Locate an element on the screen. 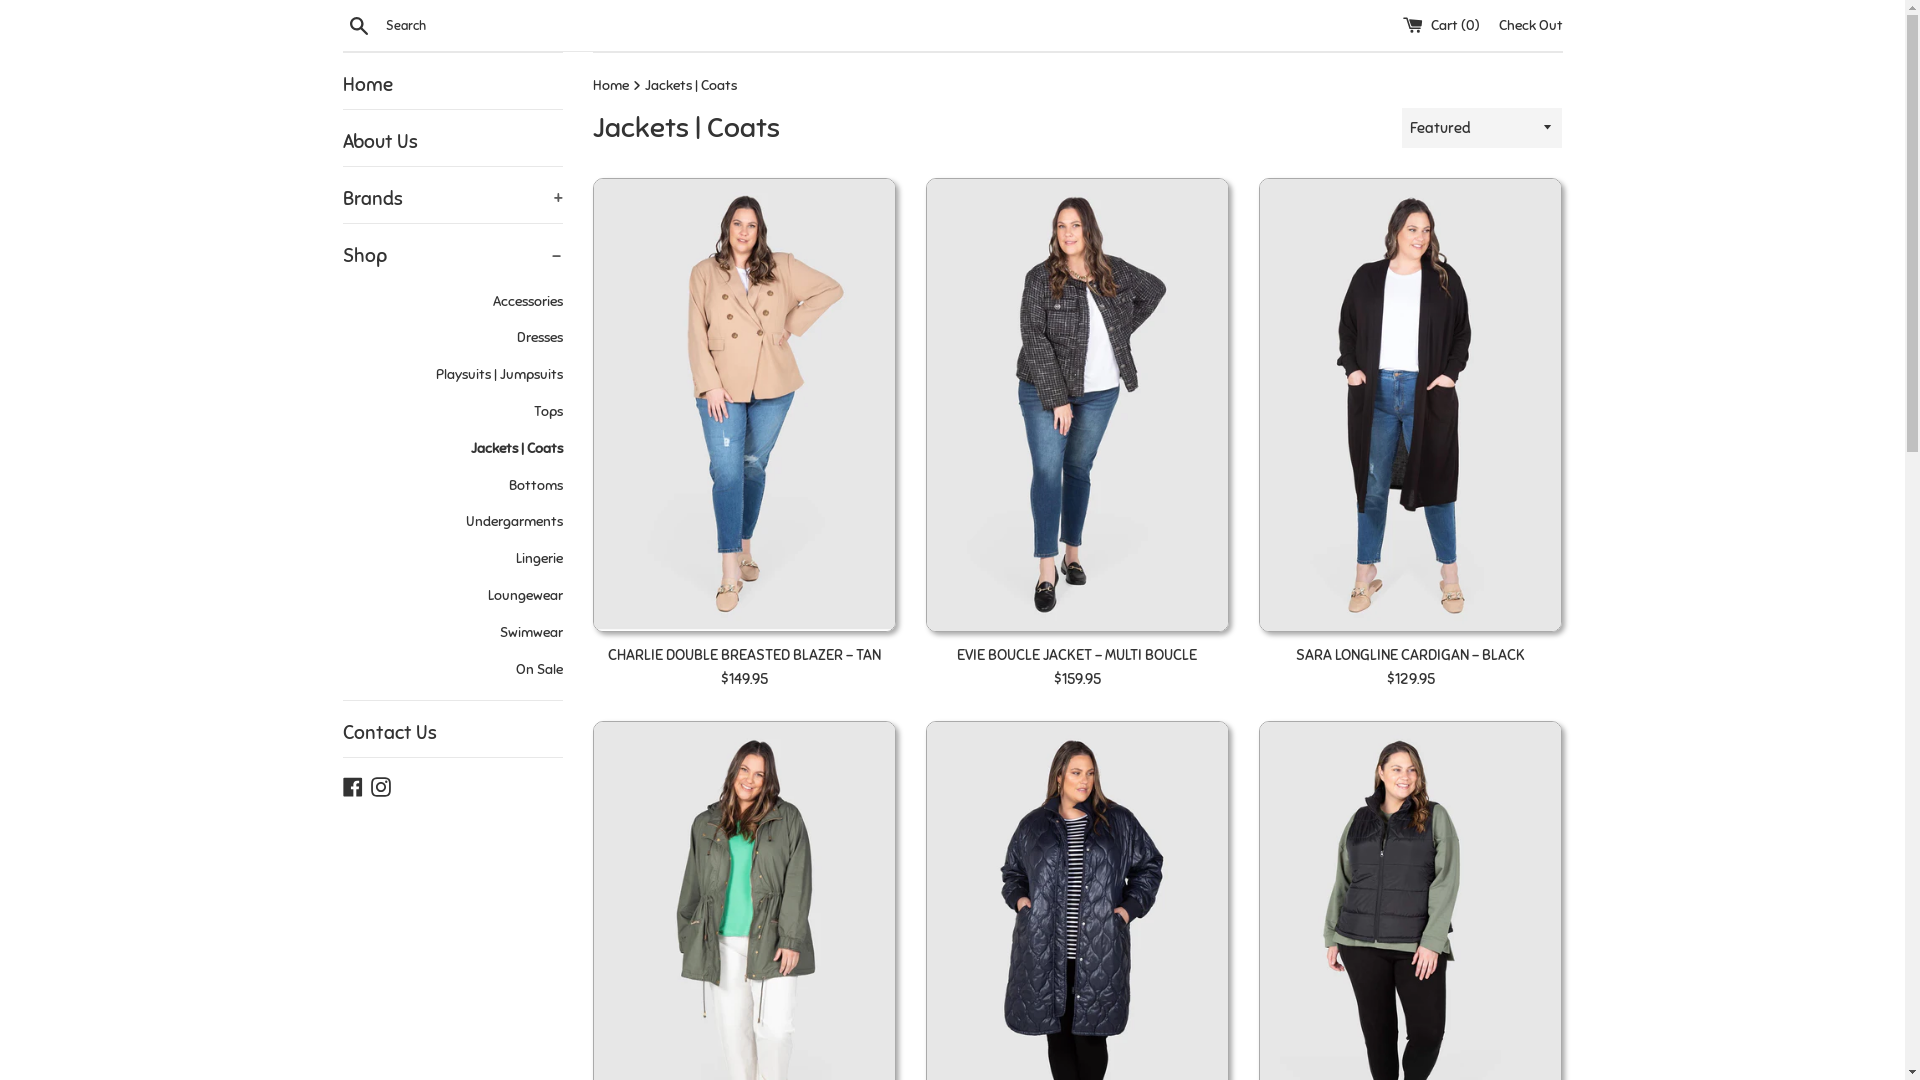 The height and width of the screenshot is (1080, 1920). Tops is located at coordinates (452, 412).